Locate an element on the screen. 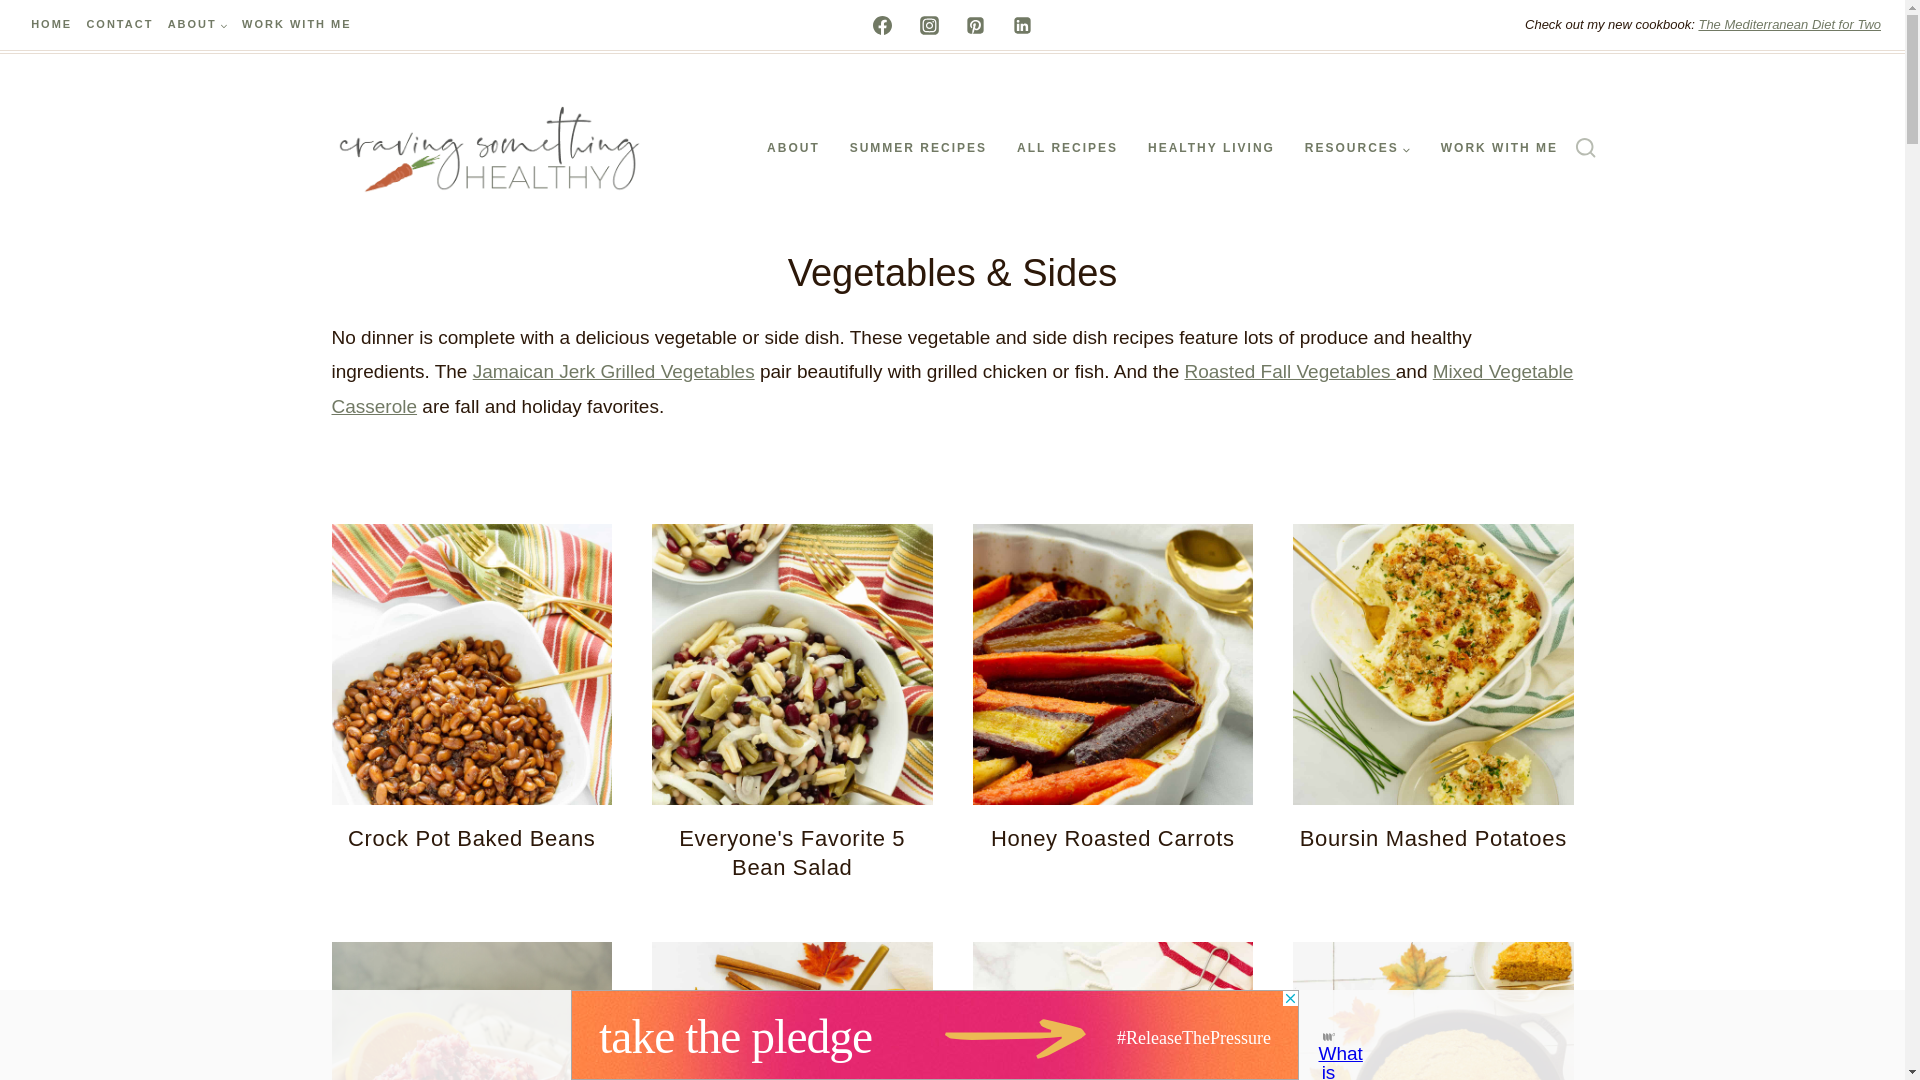  HOME is located at coordinates (50, 25).